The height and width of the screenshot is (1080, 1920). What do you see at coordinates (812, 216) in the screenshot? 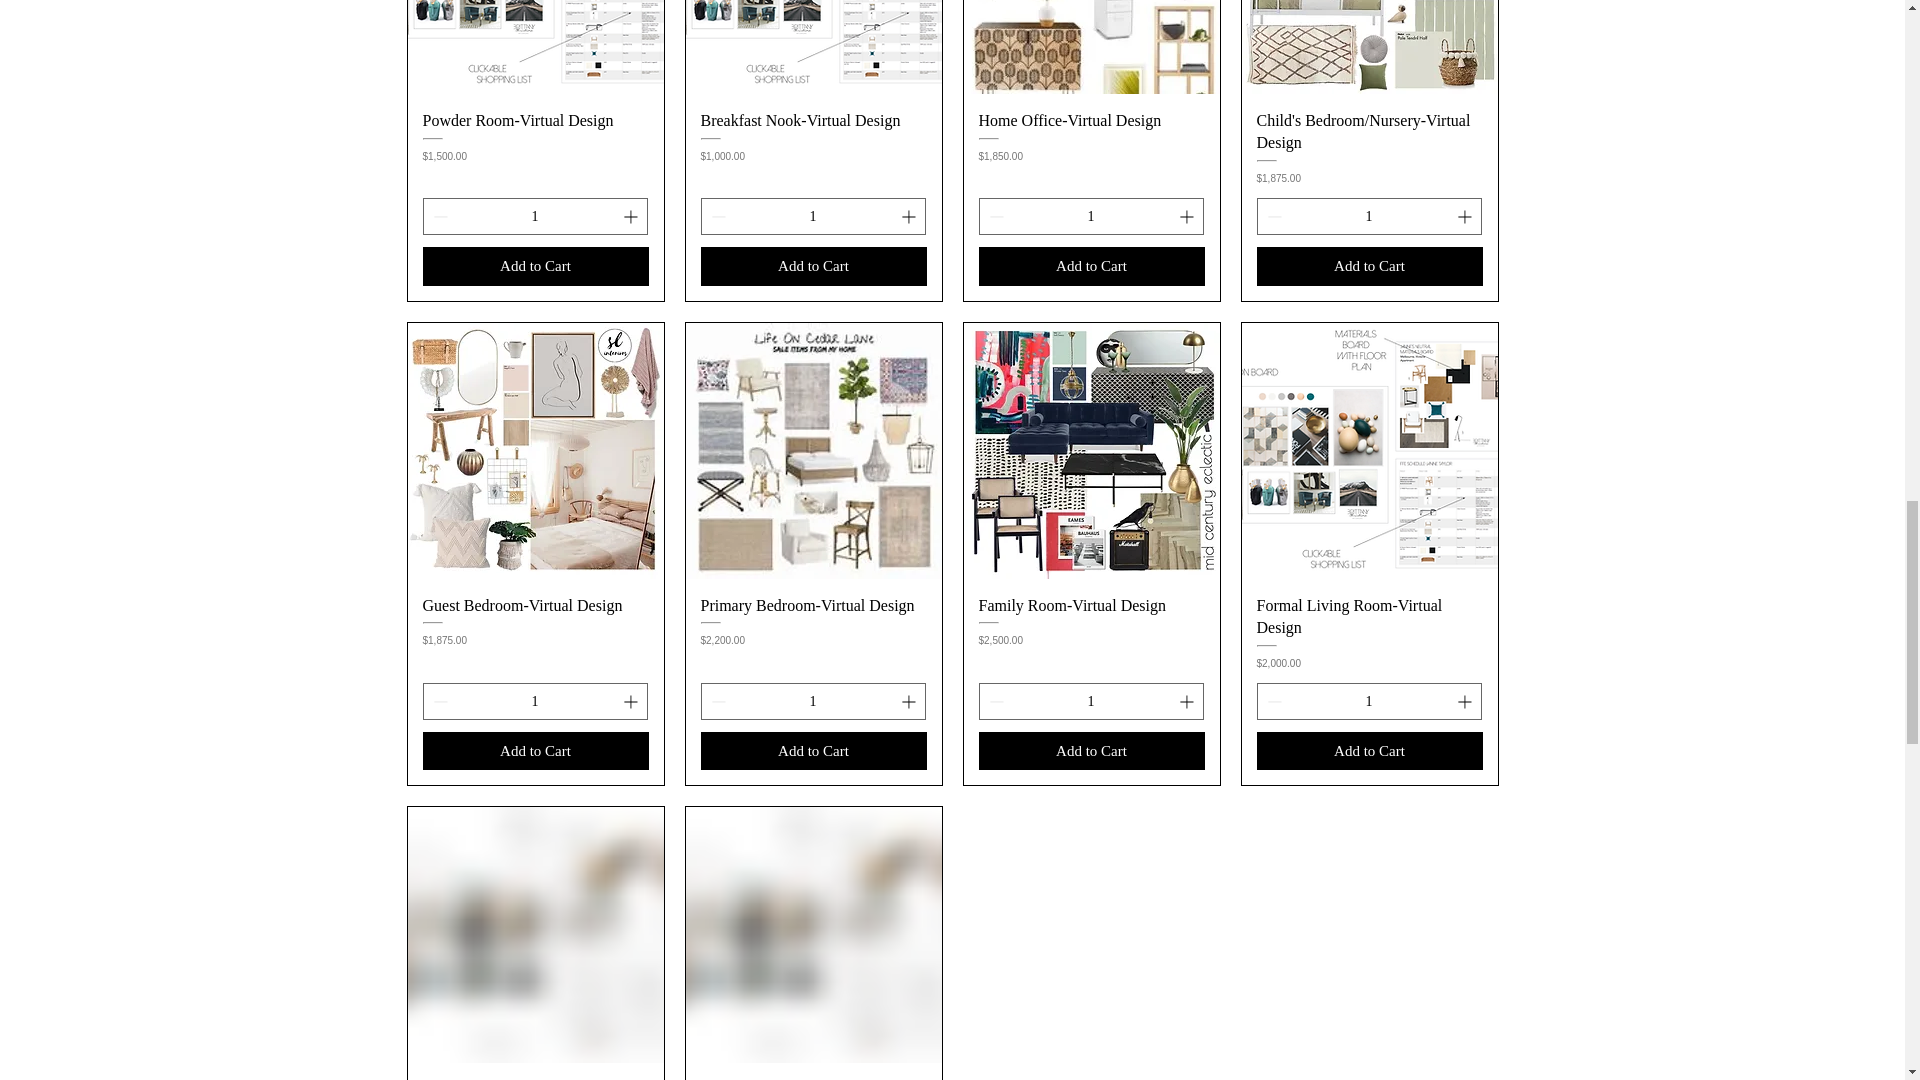
I see `1` at bounding box center [812, 216].